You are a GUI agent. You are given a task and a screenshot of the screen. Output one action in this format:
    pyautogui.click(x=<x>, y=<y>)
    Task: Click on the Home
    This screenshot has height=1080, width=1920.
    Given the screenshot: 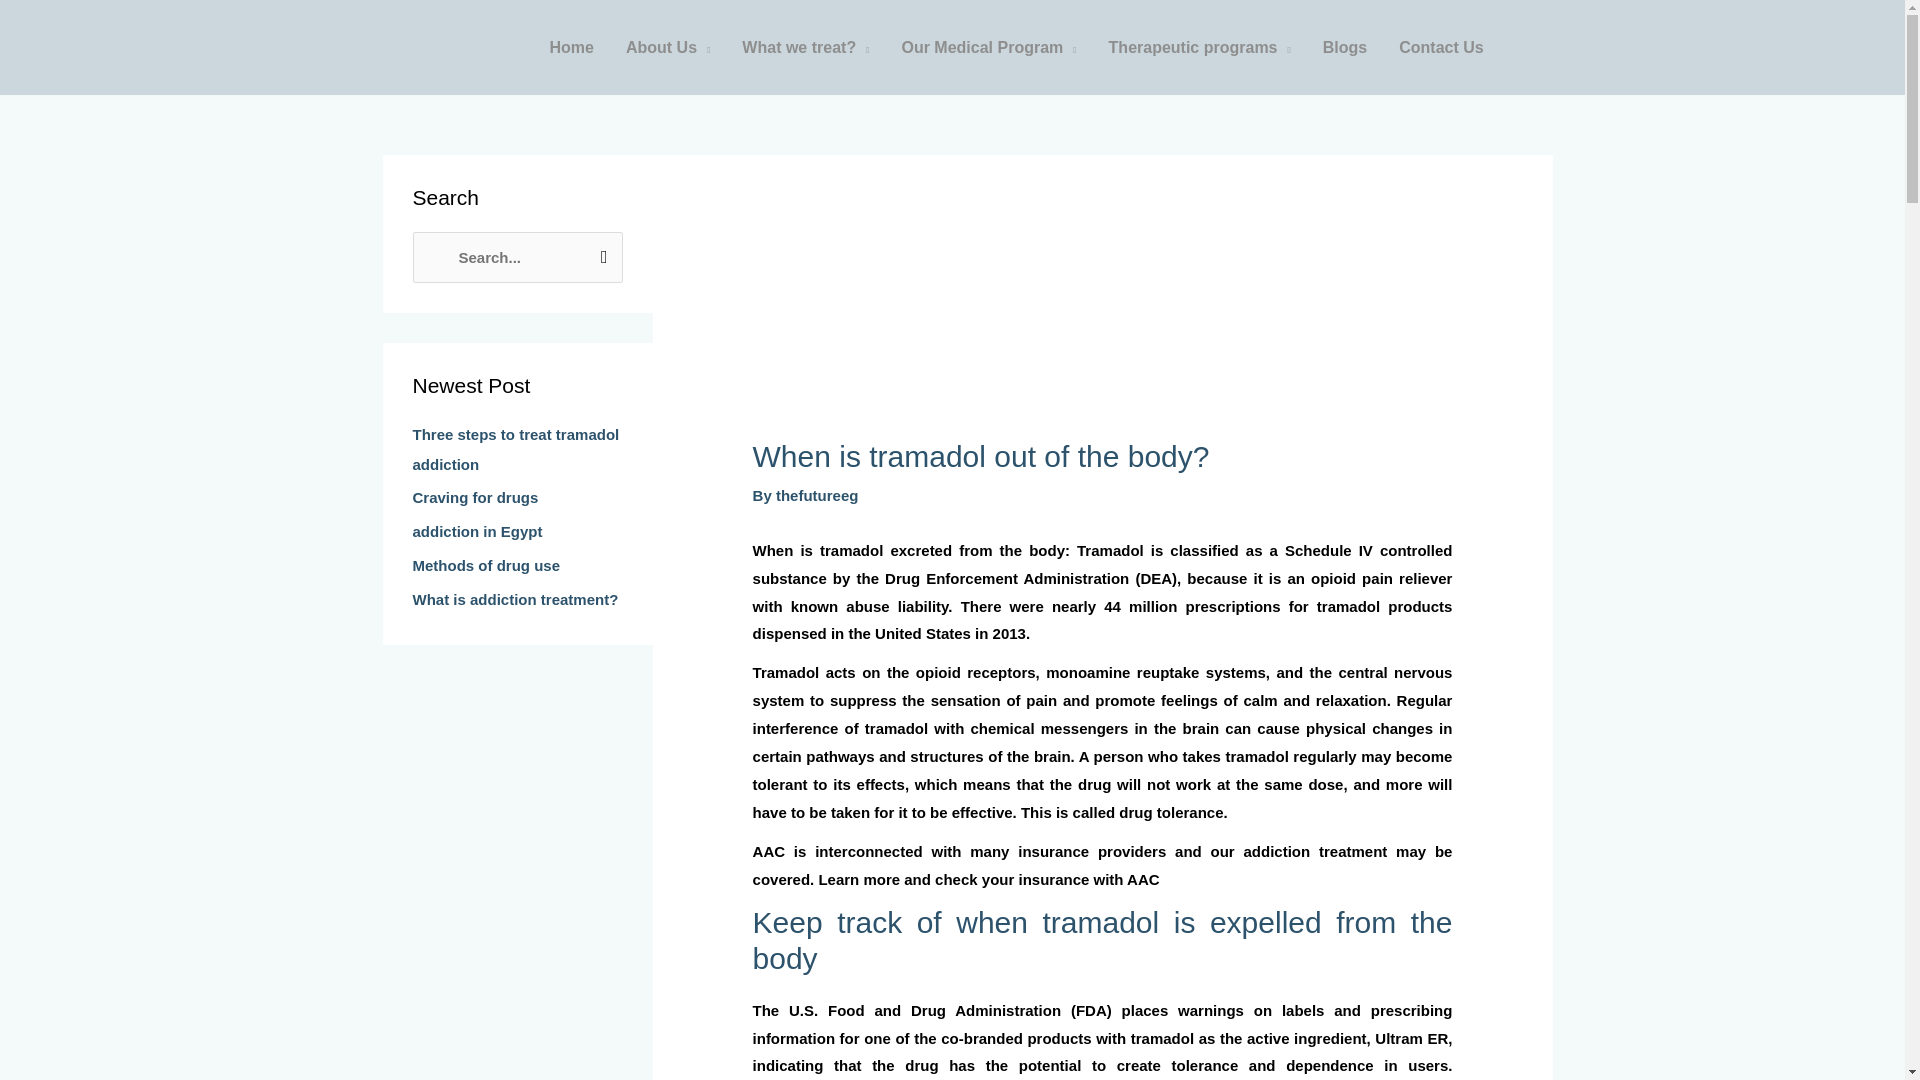 What is the action you would take?
    pyautogui.click(x=572, y=48)
    